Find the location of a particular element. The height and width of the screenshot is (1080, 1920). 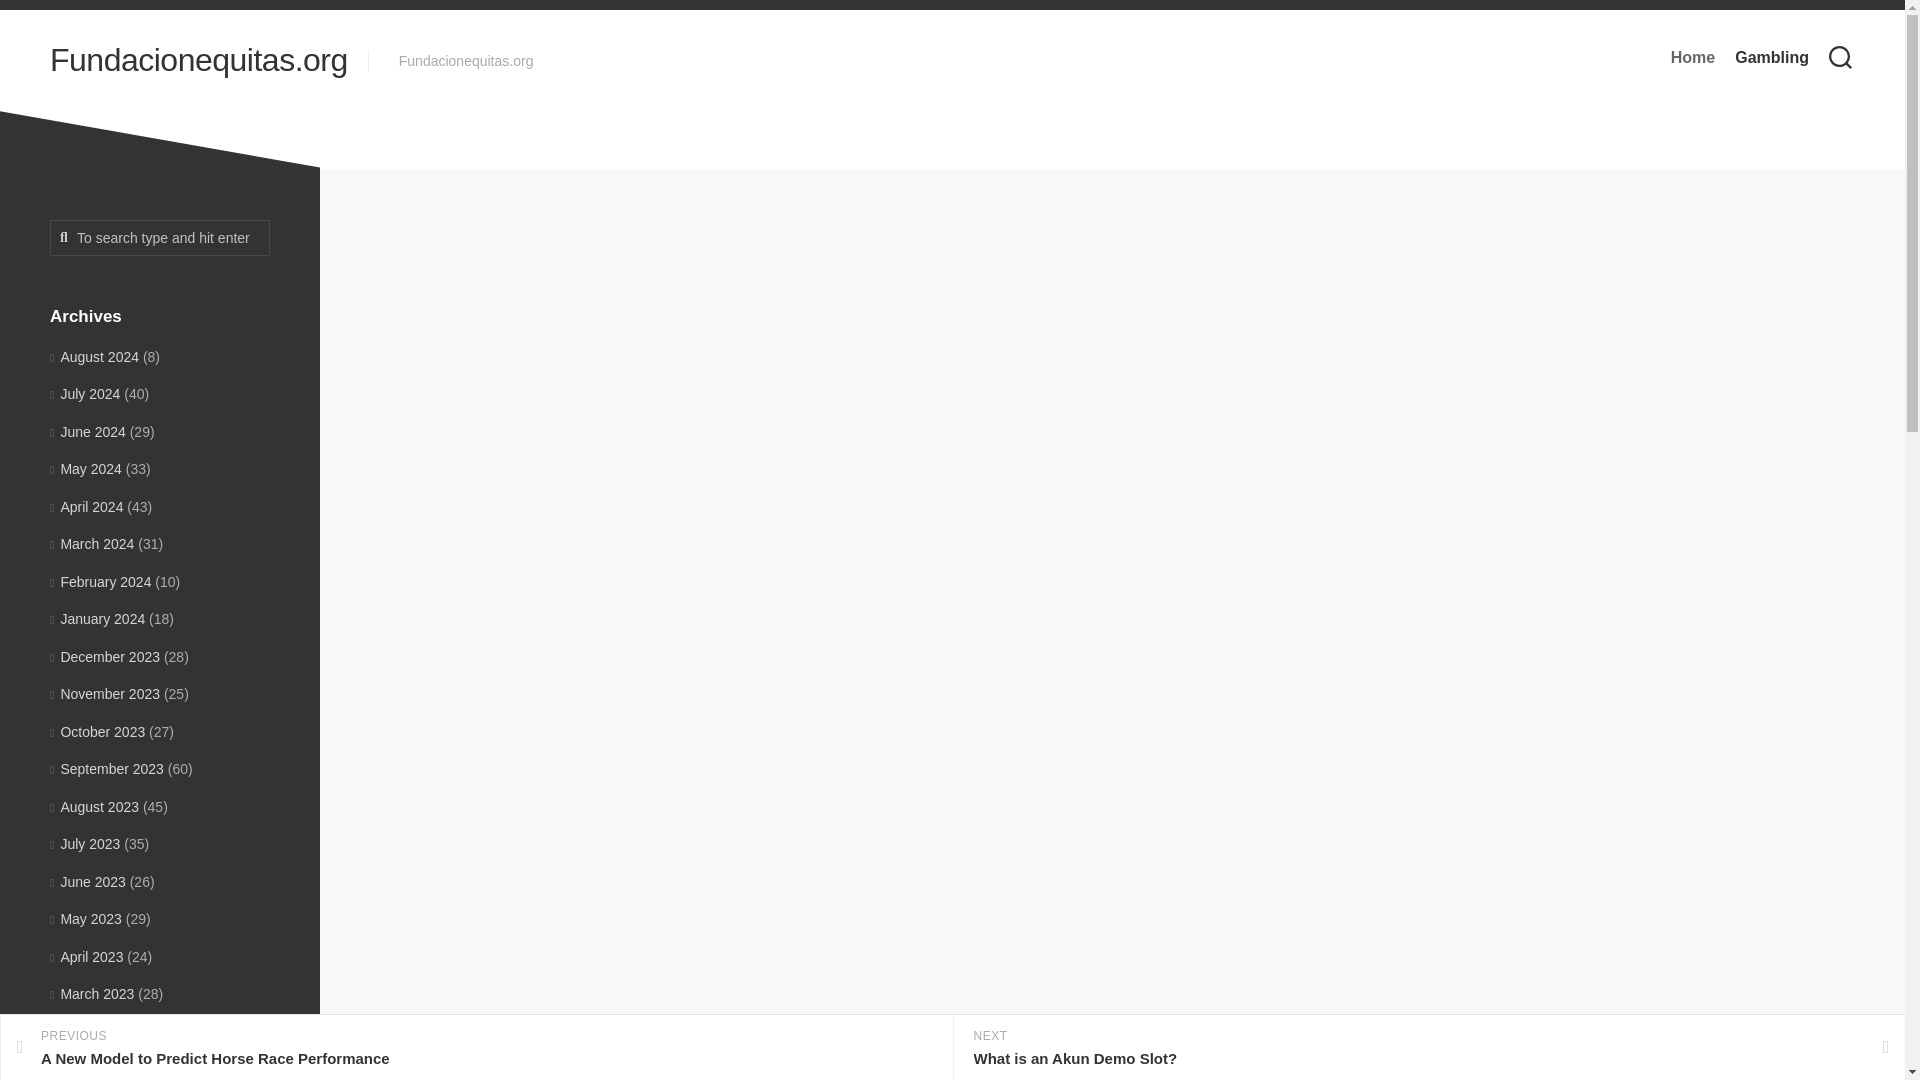

July 2023 is located at coordinates (476, 1048).